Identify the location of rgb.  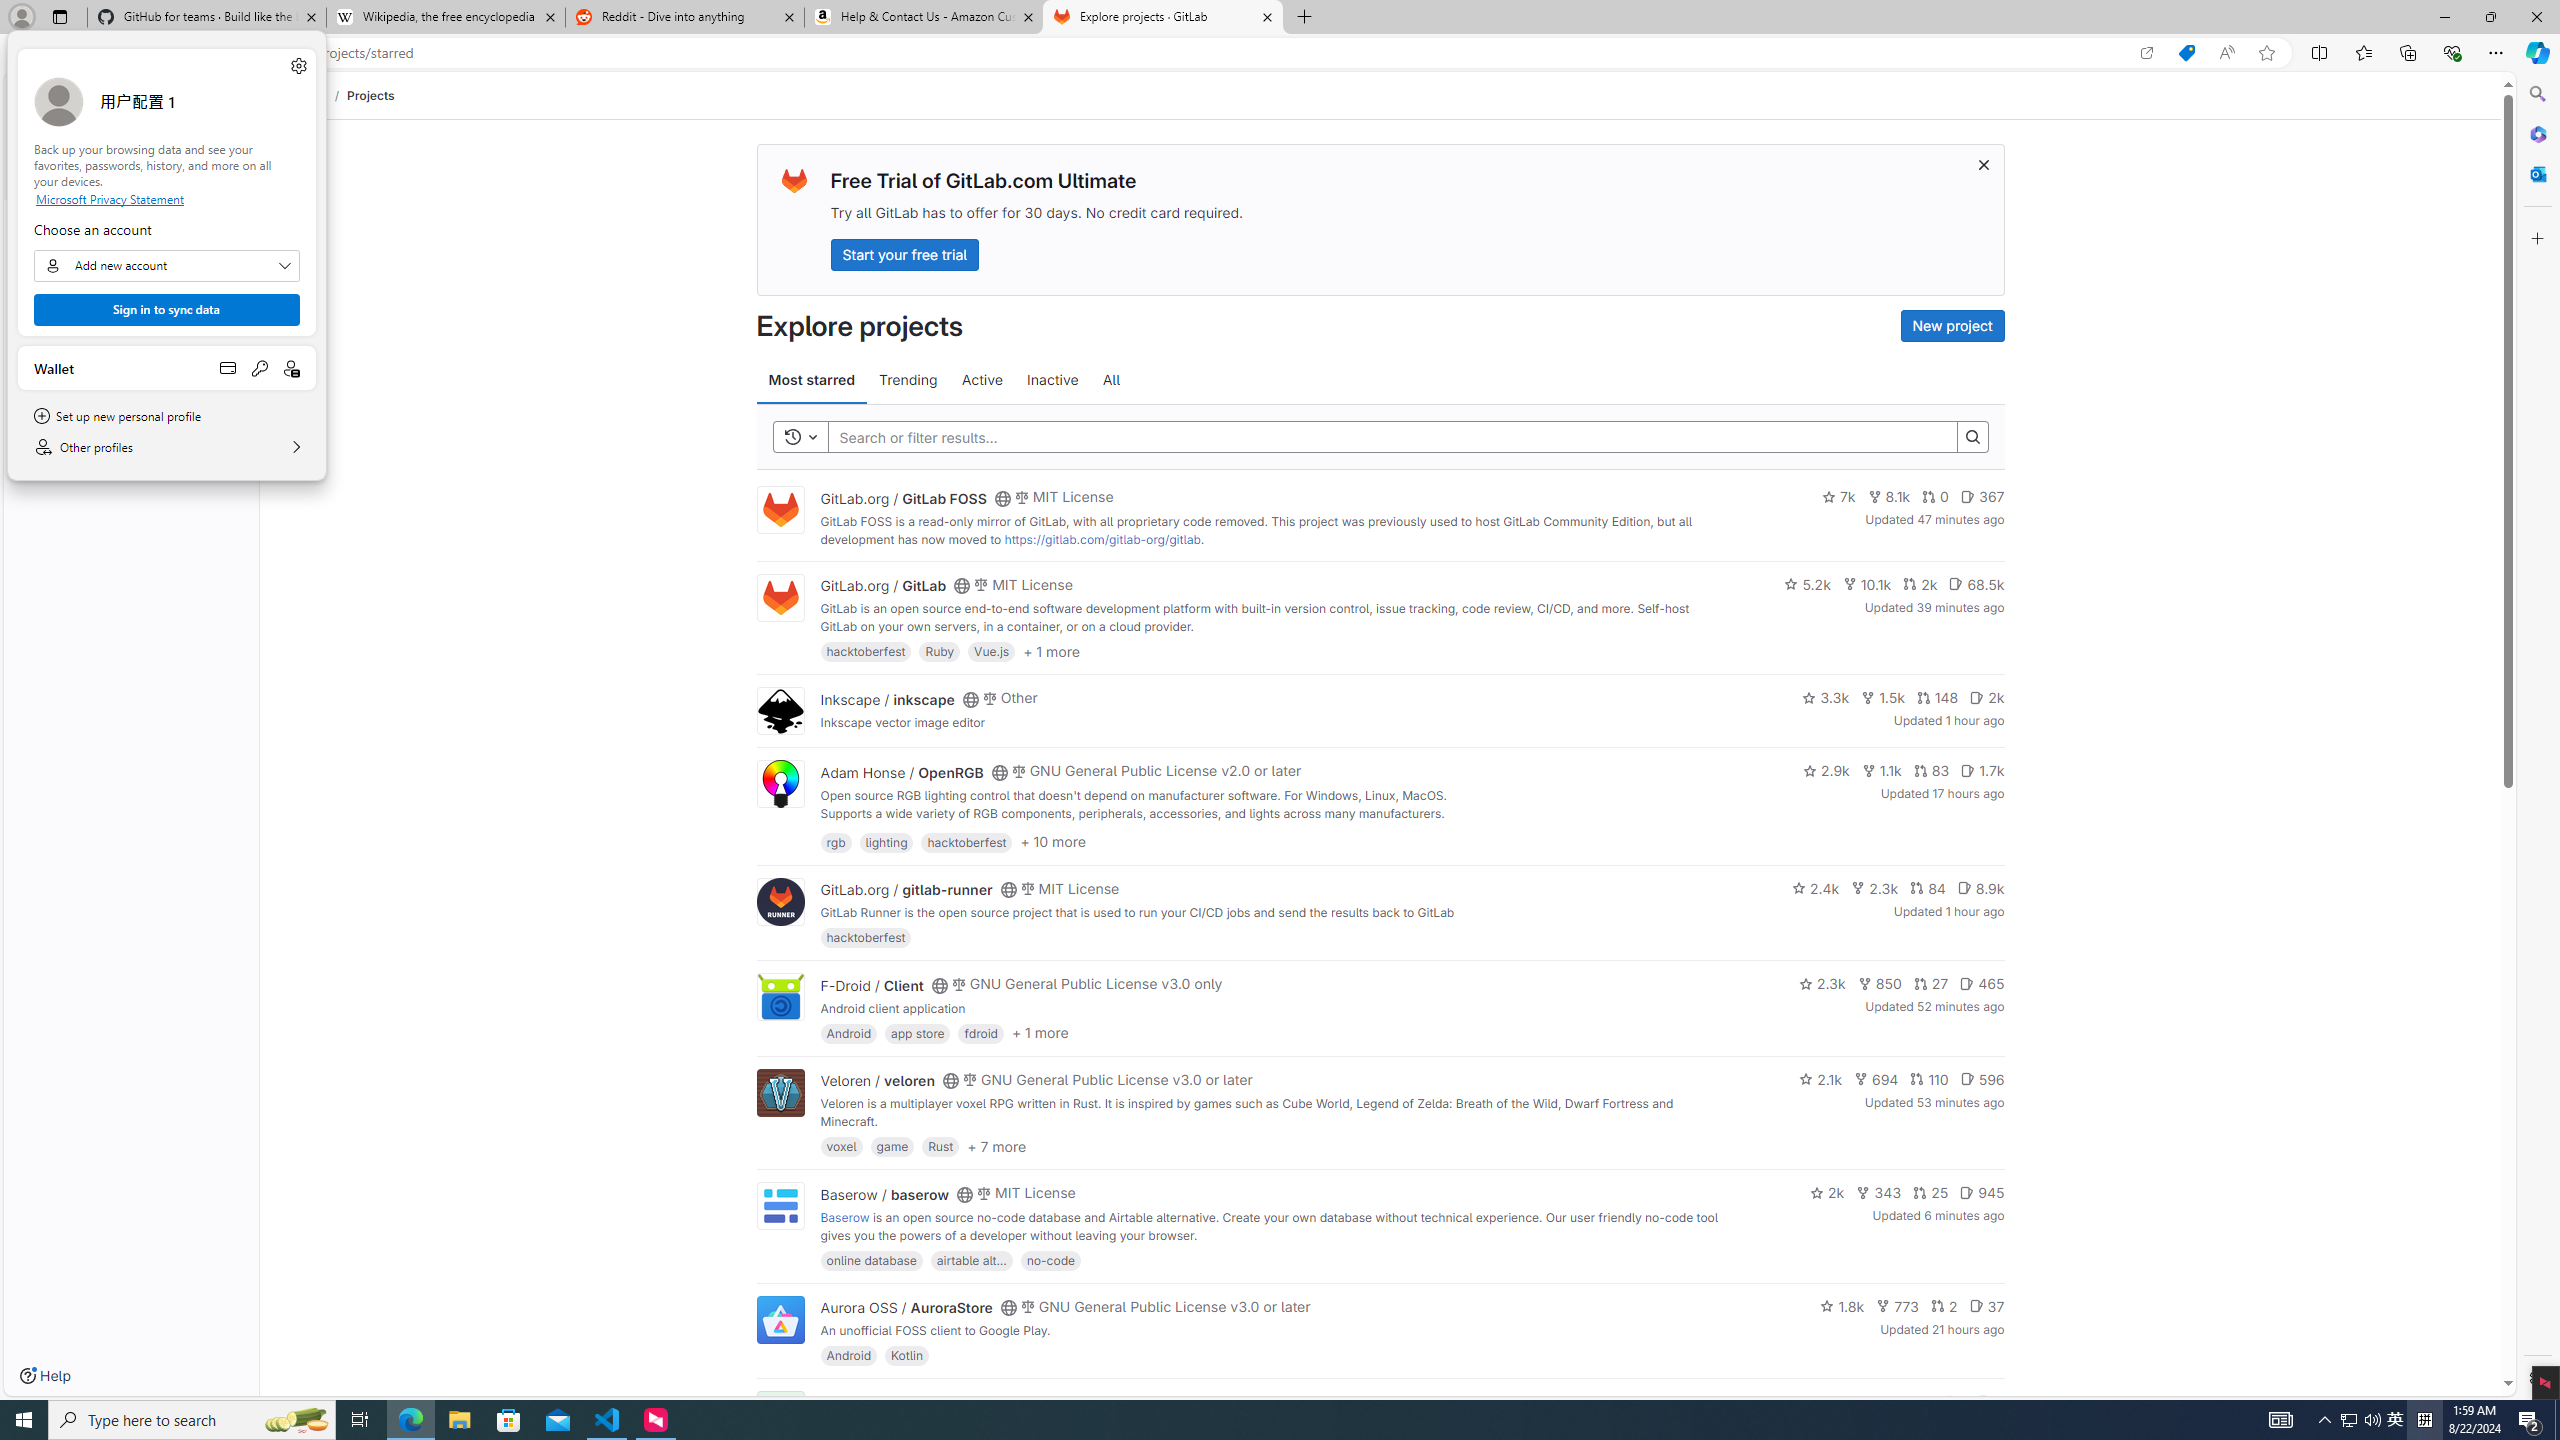
(836, 841).